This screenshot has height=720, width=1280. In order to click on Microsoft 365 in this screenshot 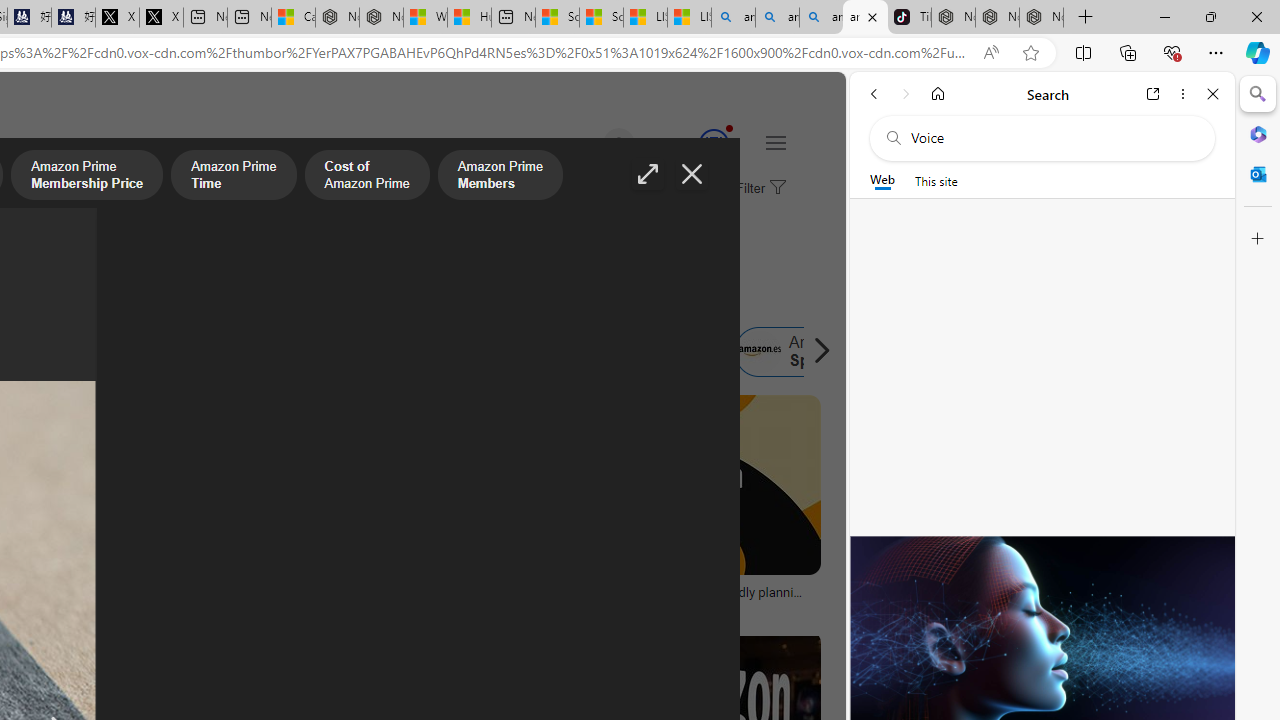, I will do `click(1258, 133)`.